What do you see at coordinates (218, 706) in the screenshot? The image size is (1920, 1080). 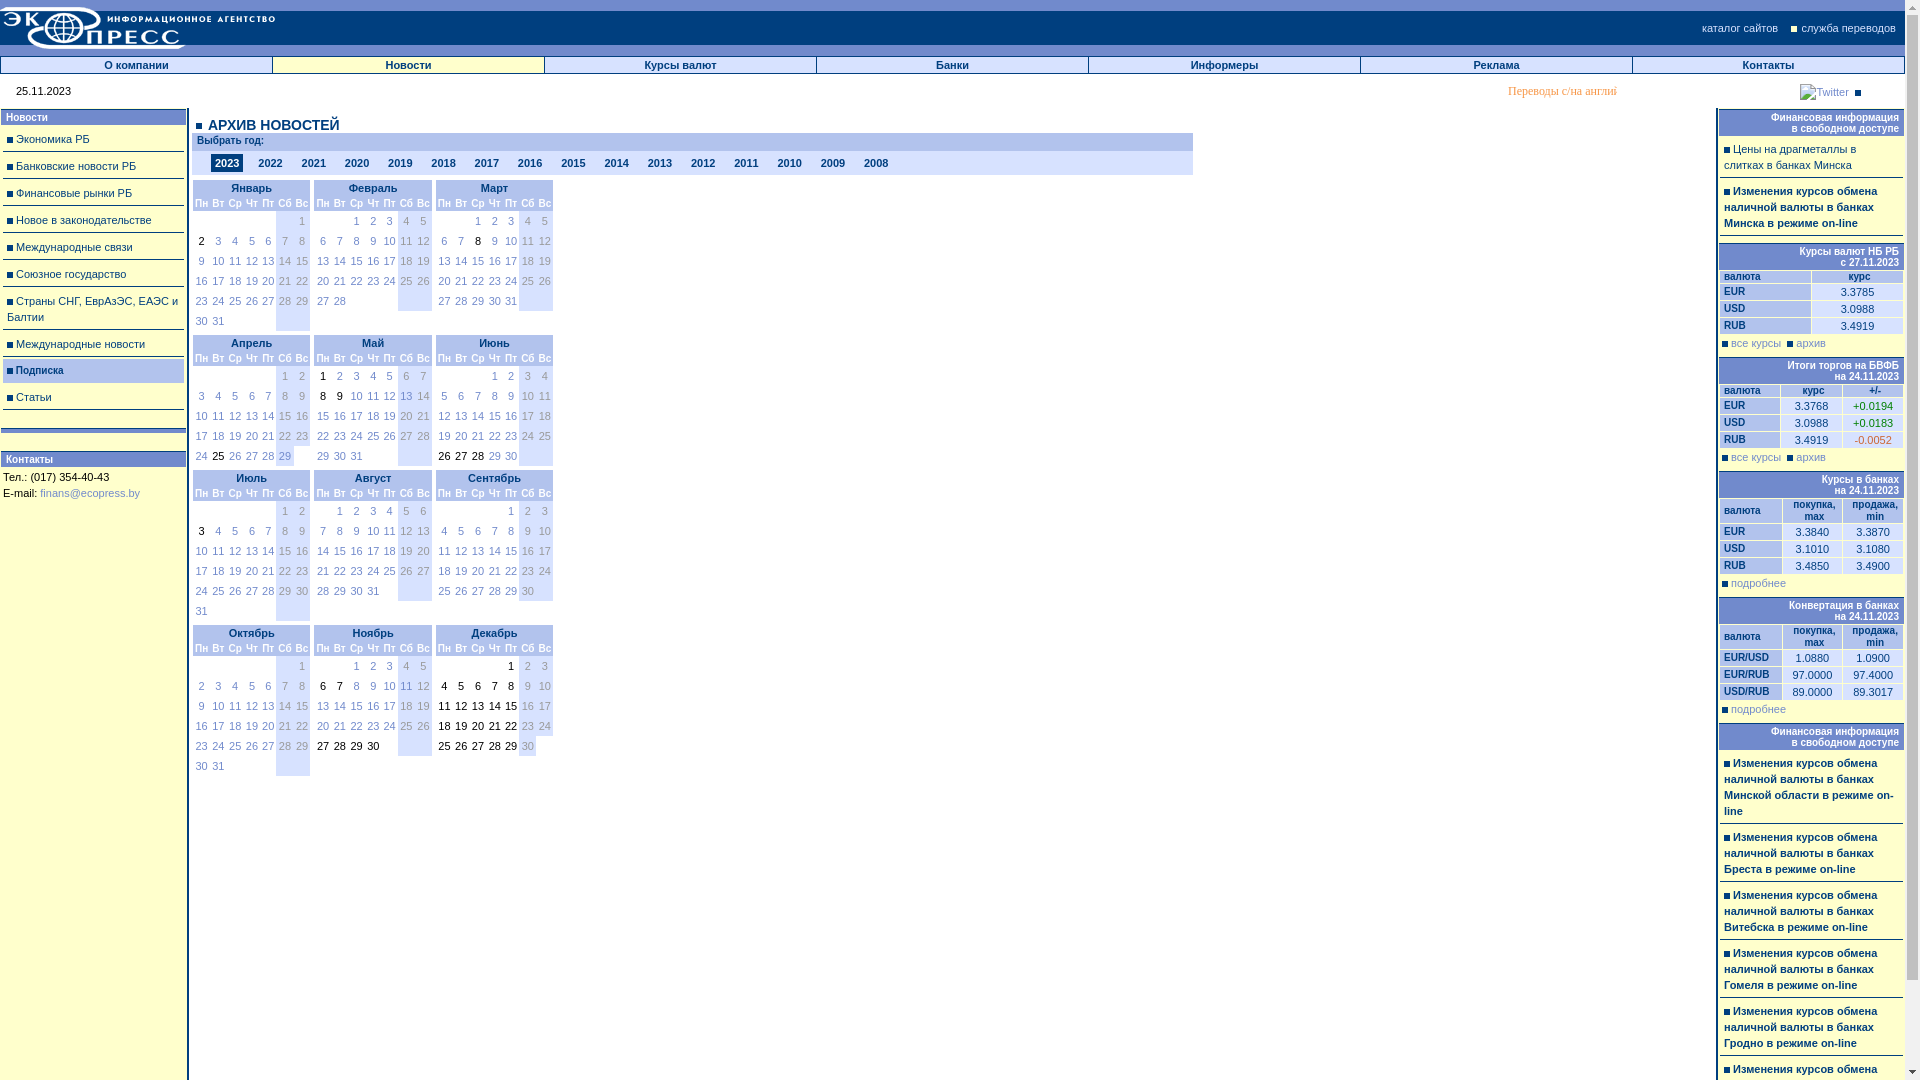 I see `10` at bounding box center [218, 706].